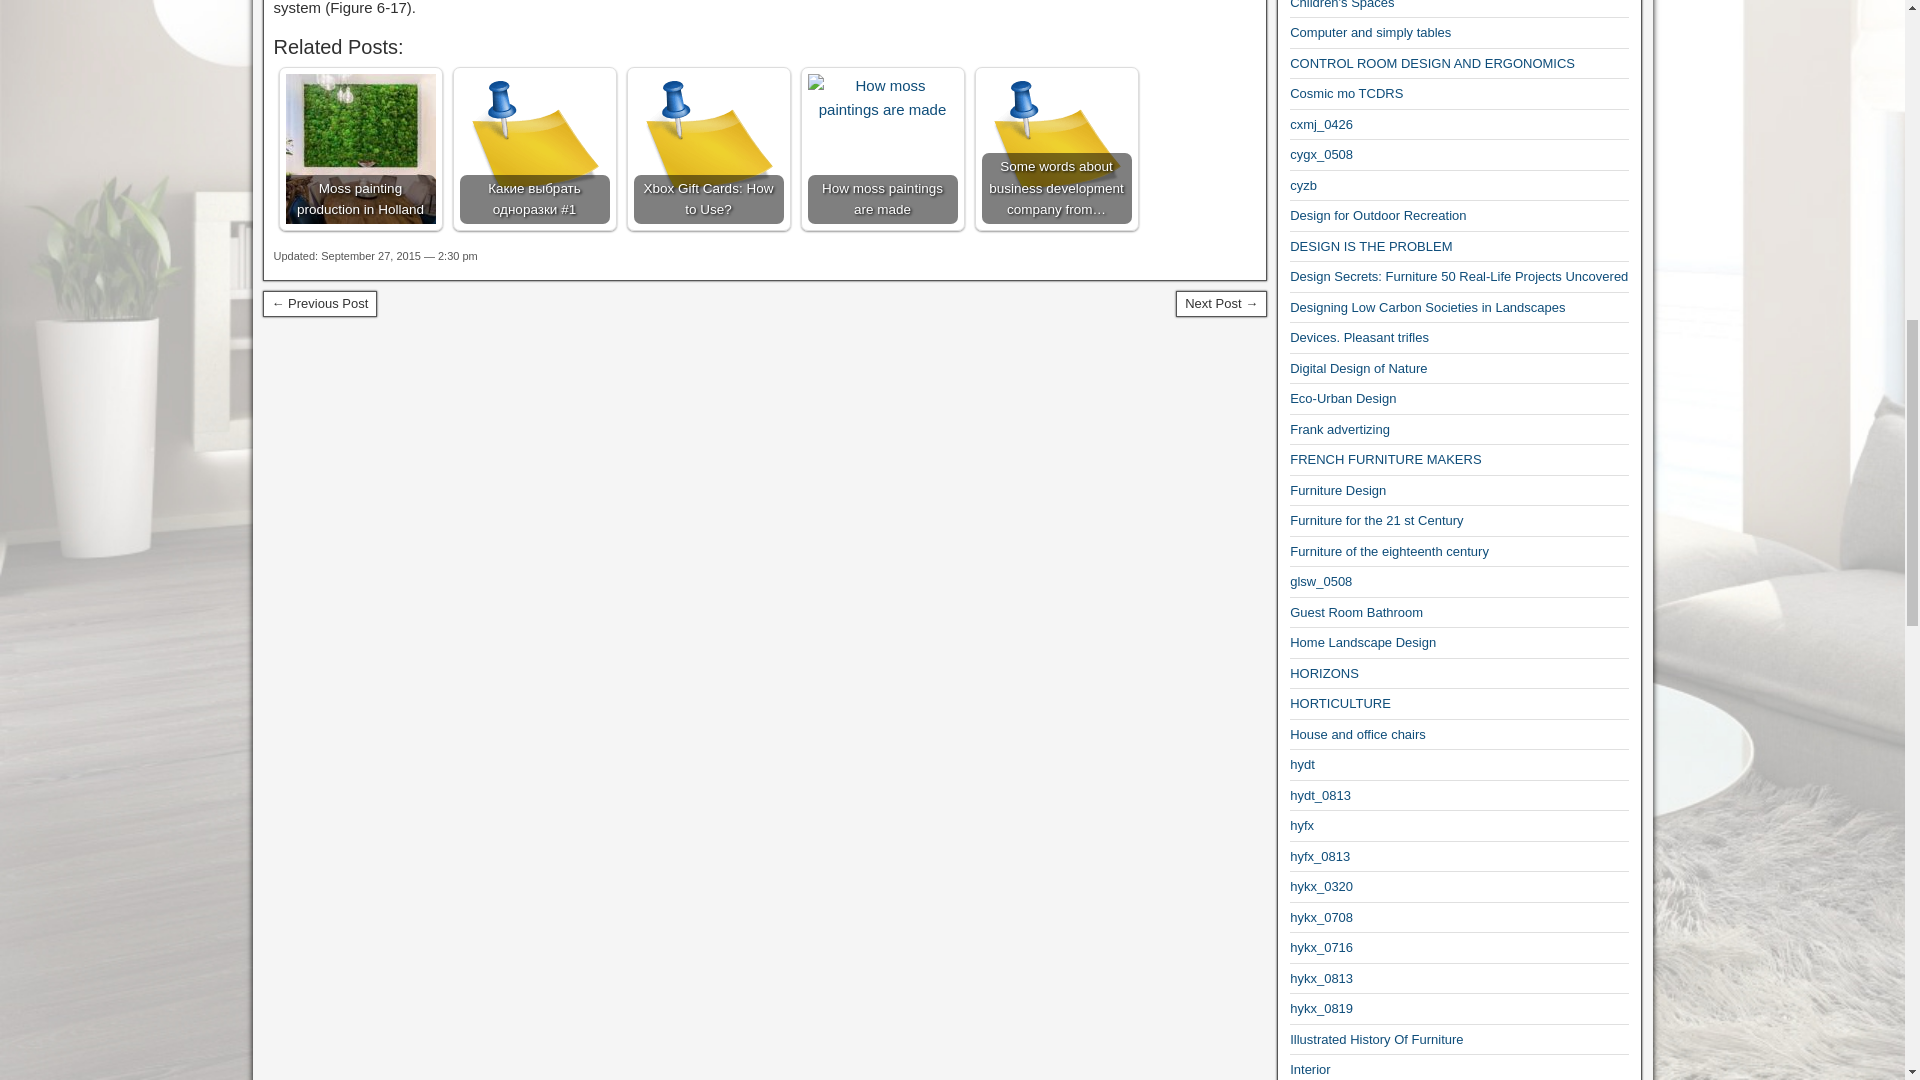  What do you see at coordinates (1370, 32) in the screenshot?
I see `Computer and simply tables` at bounding box center [1370, 32].